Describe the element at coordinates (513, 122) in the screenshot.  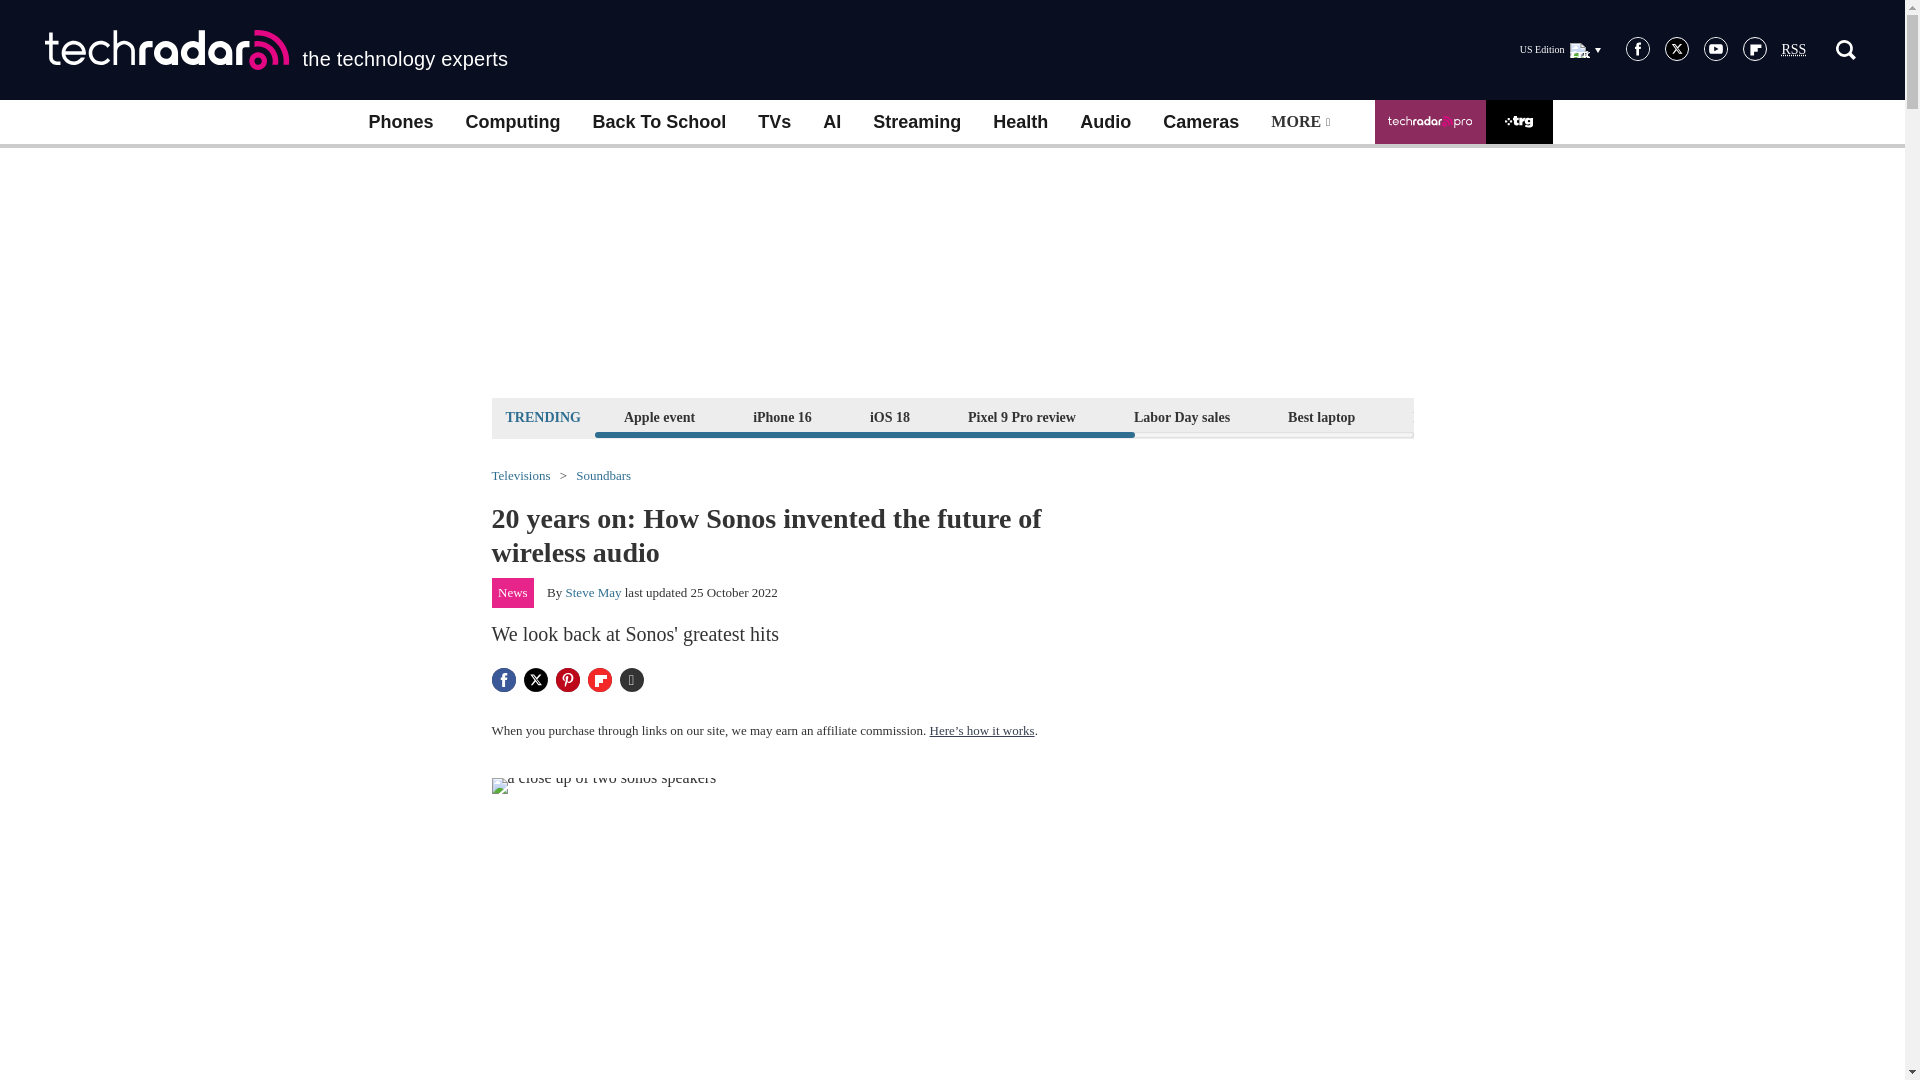
I see `Computing` at that location.